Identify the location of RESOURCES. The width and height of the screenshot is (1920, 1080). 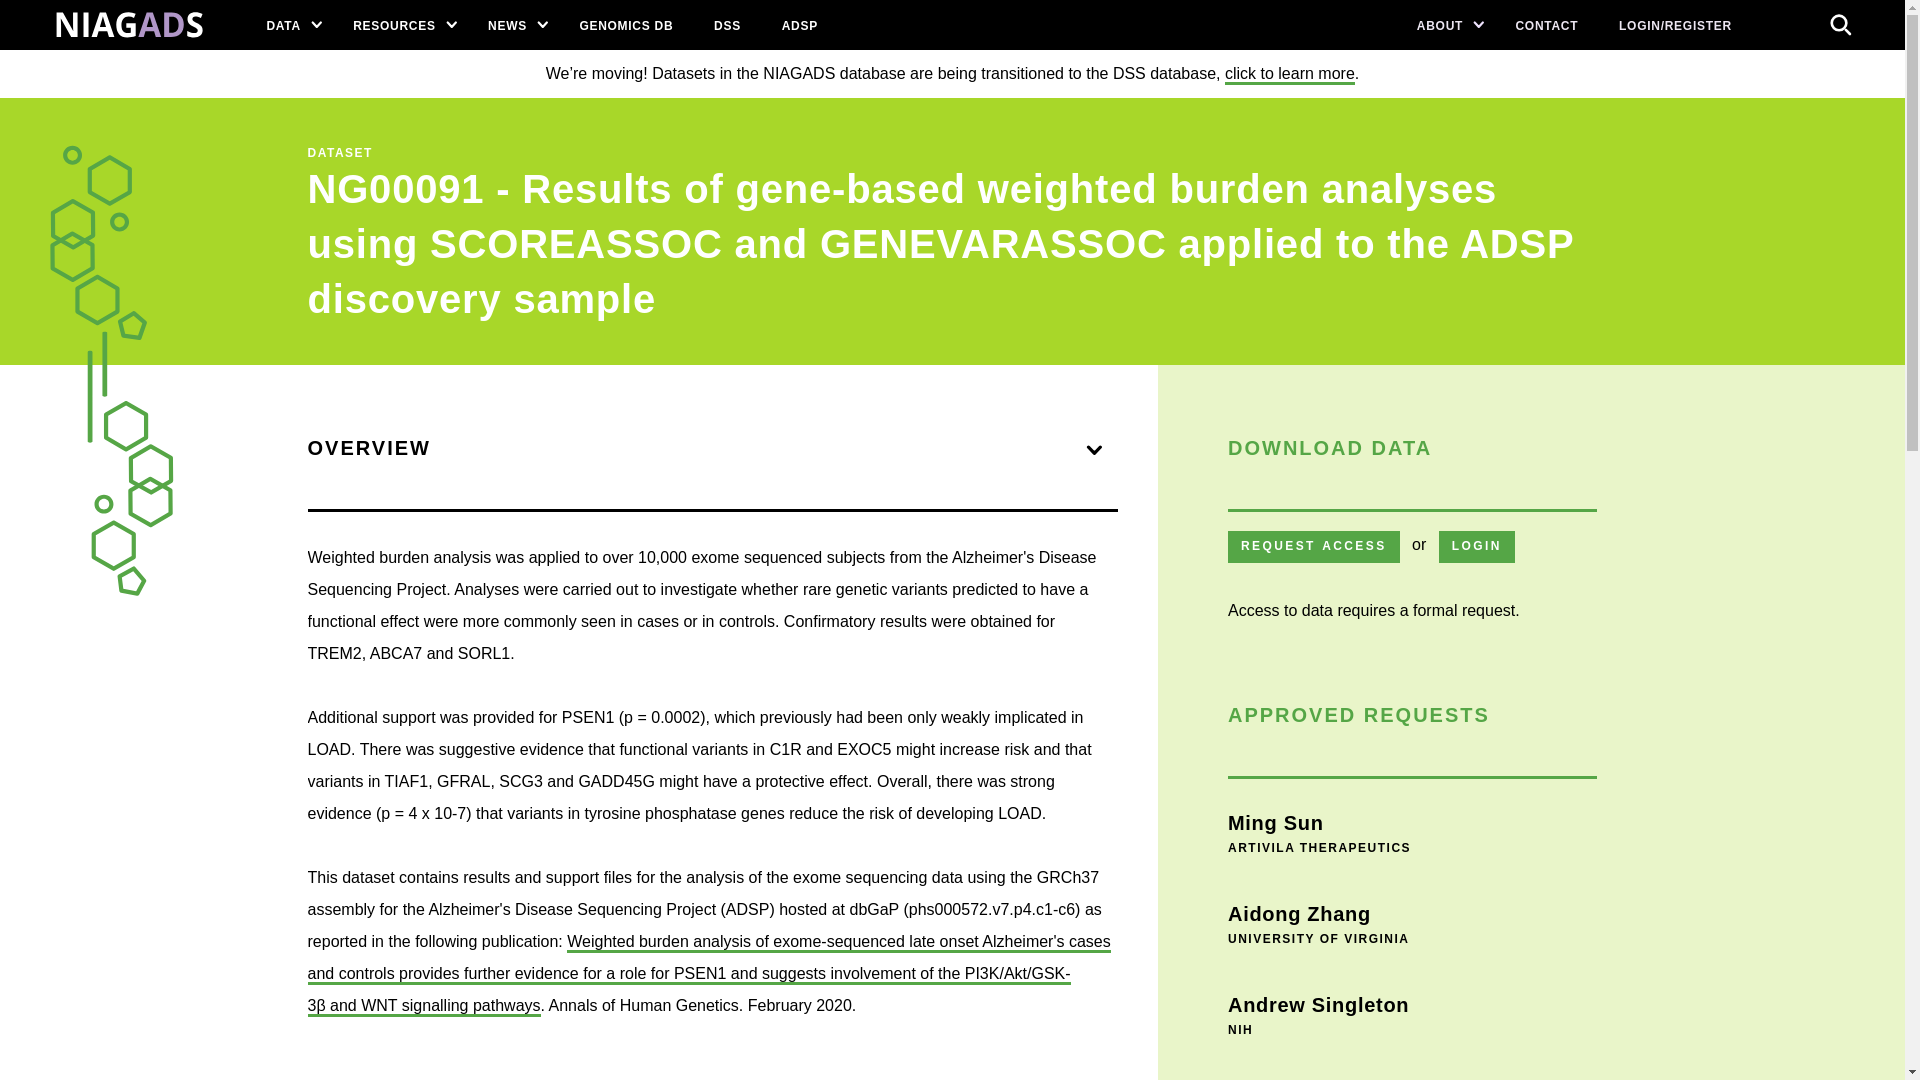
(400, 24).